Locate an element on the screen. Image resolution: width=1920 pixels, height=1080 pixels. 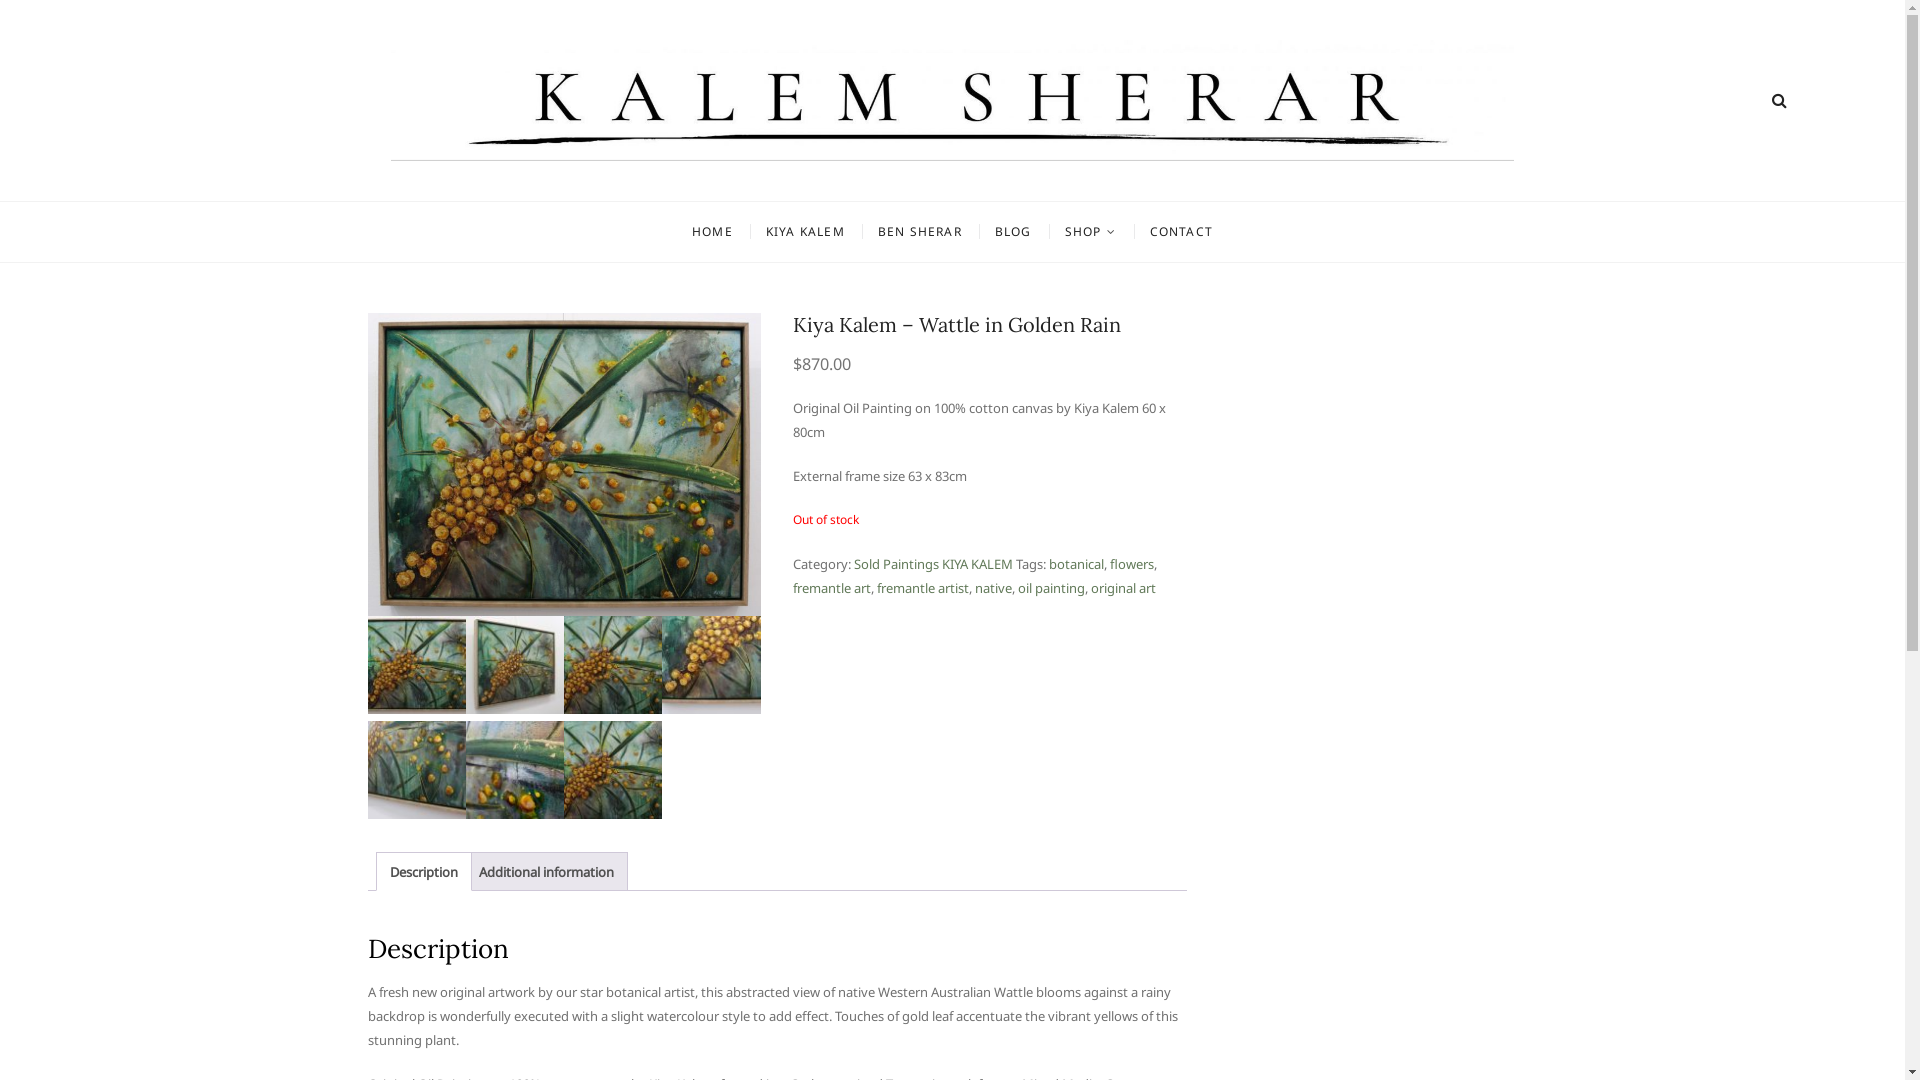
CONTACT is located at coordinates (1182, 232).